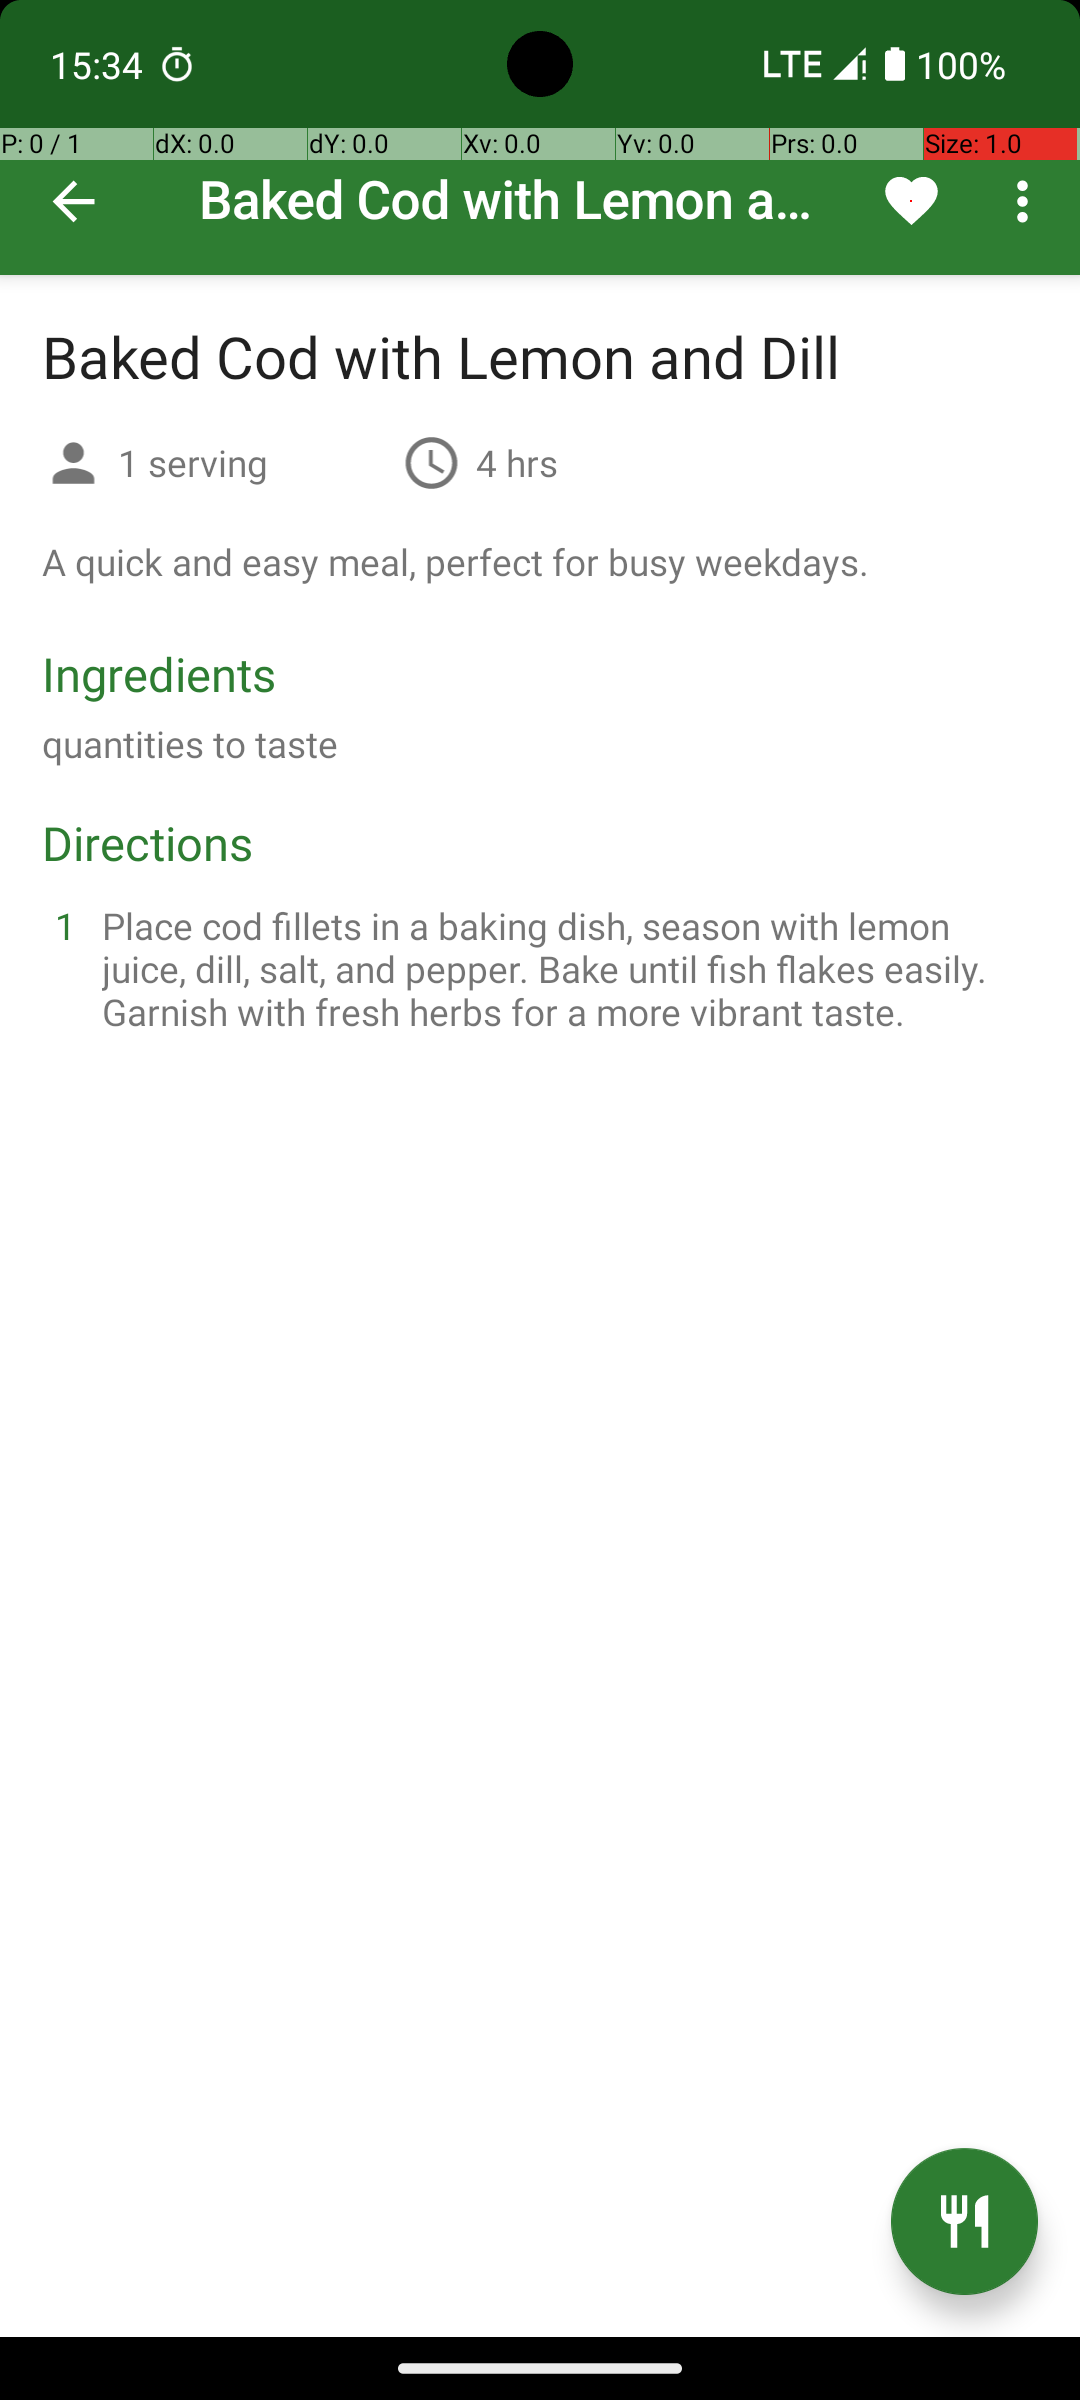  I want to click on Place cod fillets in a baking dish, season with lemon juice, dill, salt, and pepper. Bake until fish flakes easily. Garnish with fresh herbs for a more vibrant taste., so click(564, 968).